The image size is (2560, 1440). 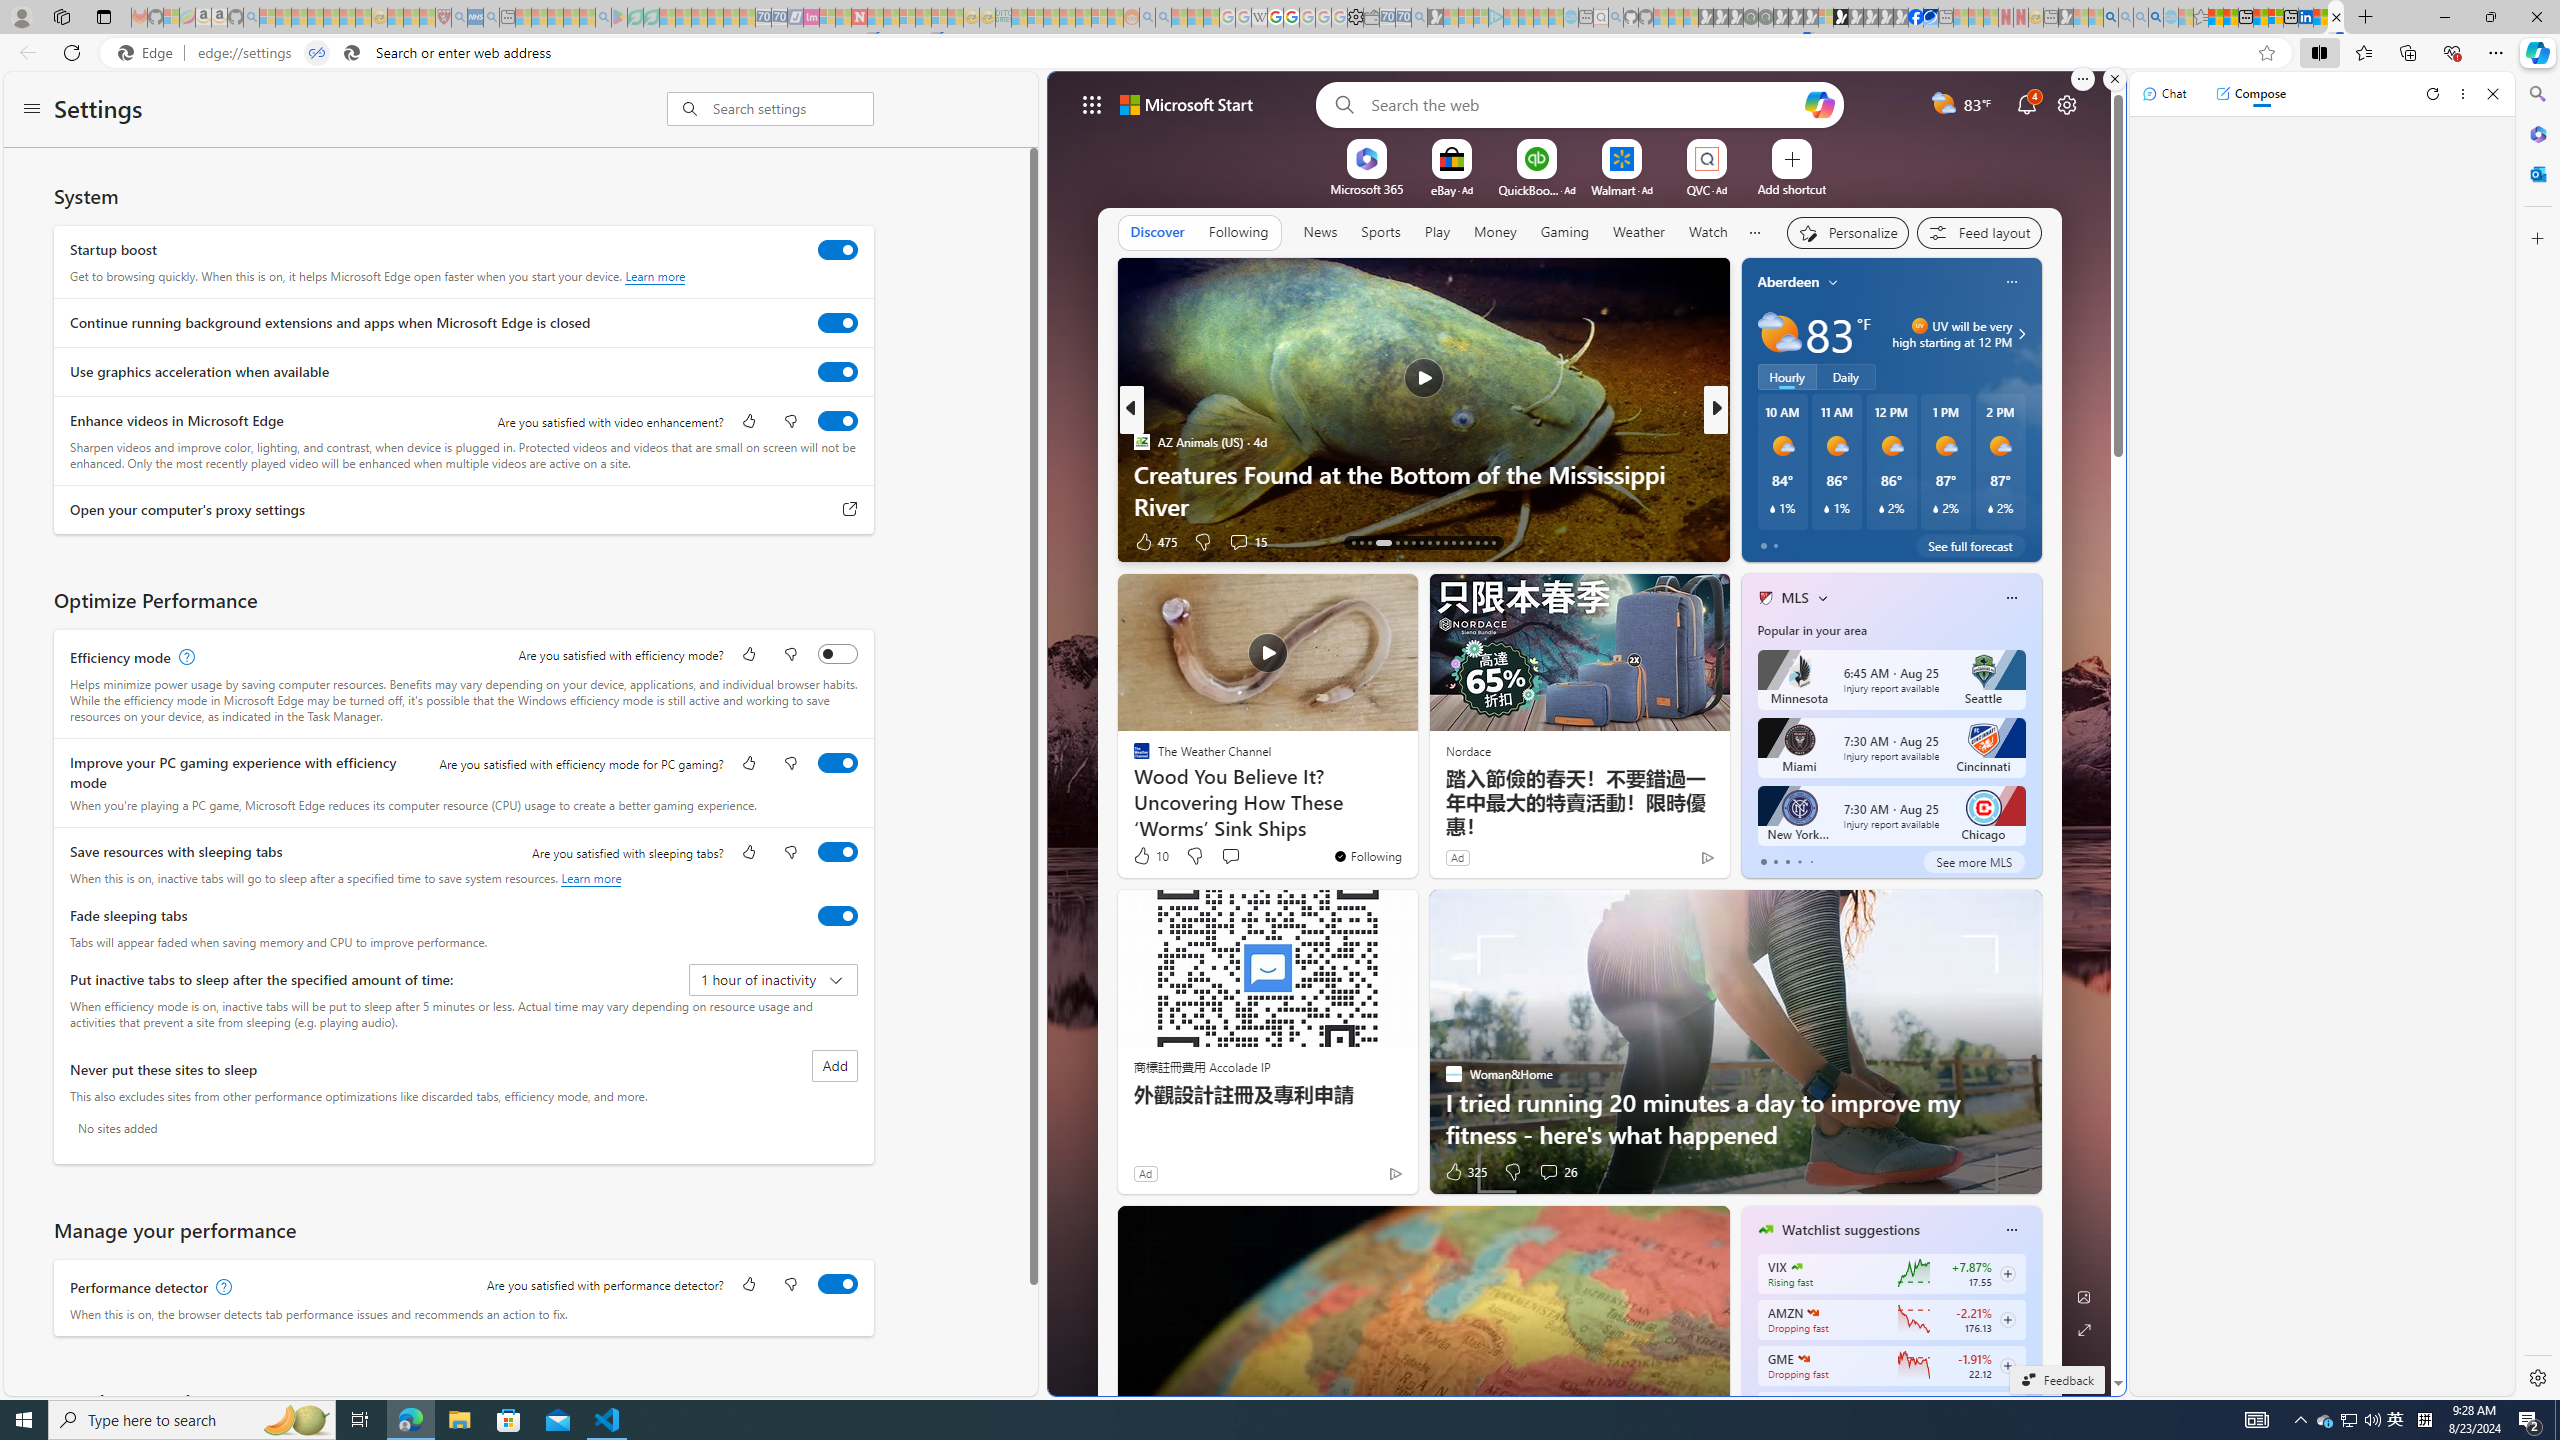 What do you see at coordinates (1848, 541) in the screenshot?
I see `View comments 2 Comment` at bounding box center [1848, 541].